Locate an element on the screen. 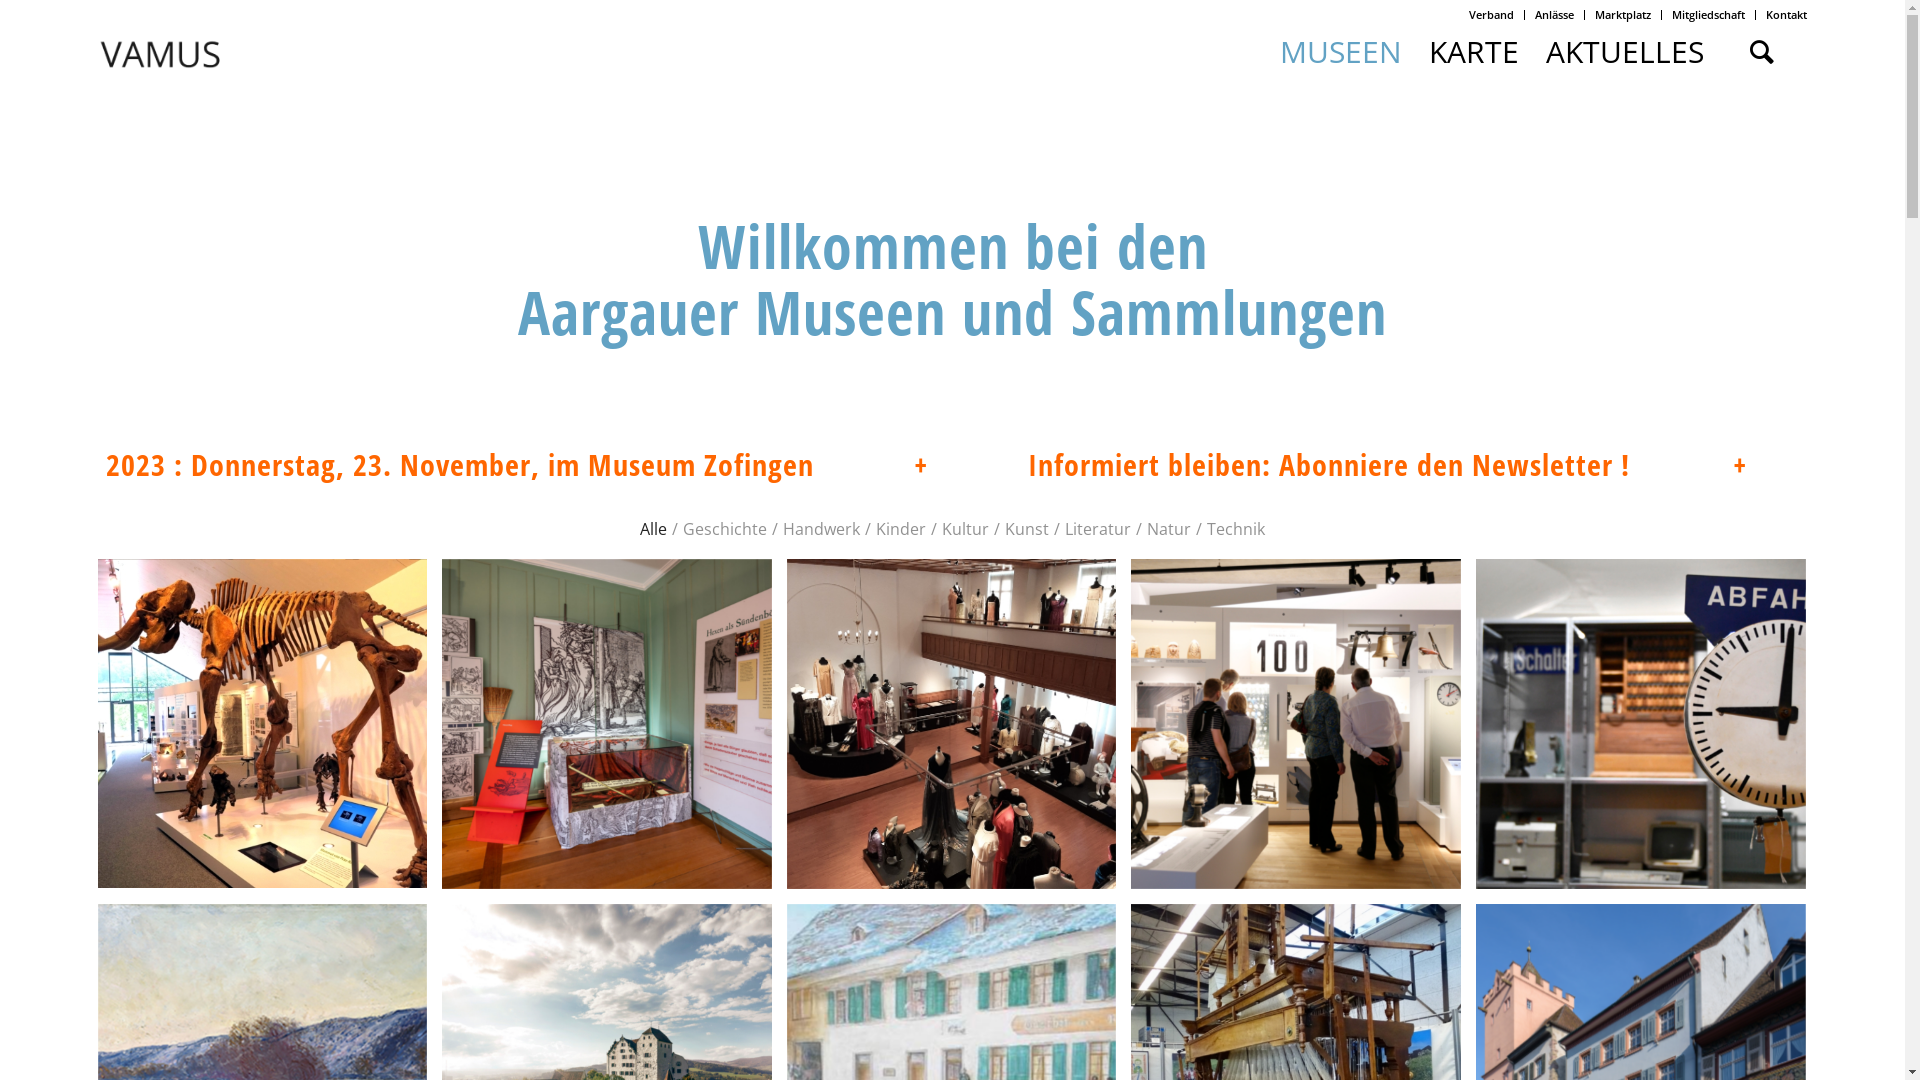 Image resolution: width=1920 pixels, height=1080 pixels. Historisches Museum Baden is located at coordinates (1296, 724).